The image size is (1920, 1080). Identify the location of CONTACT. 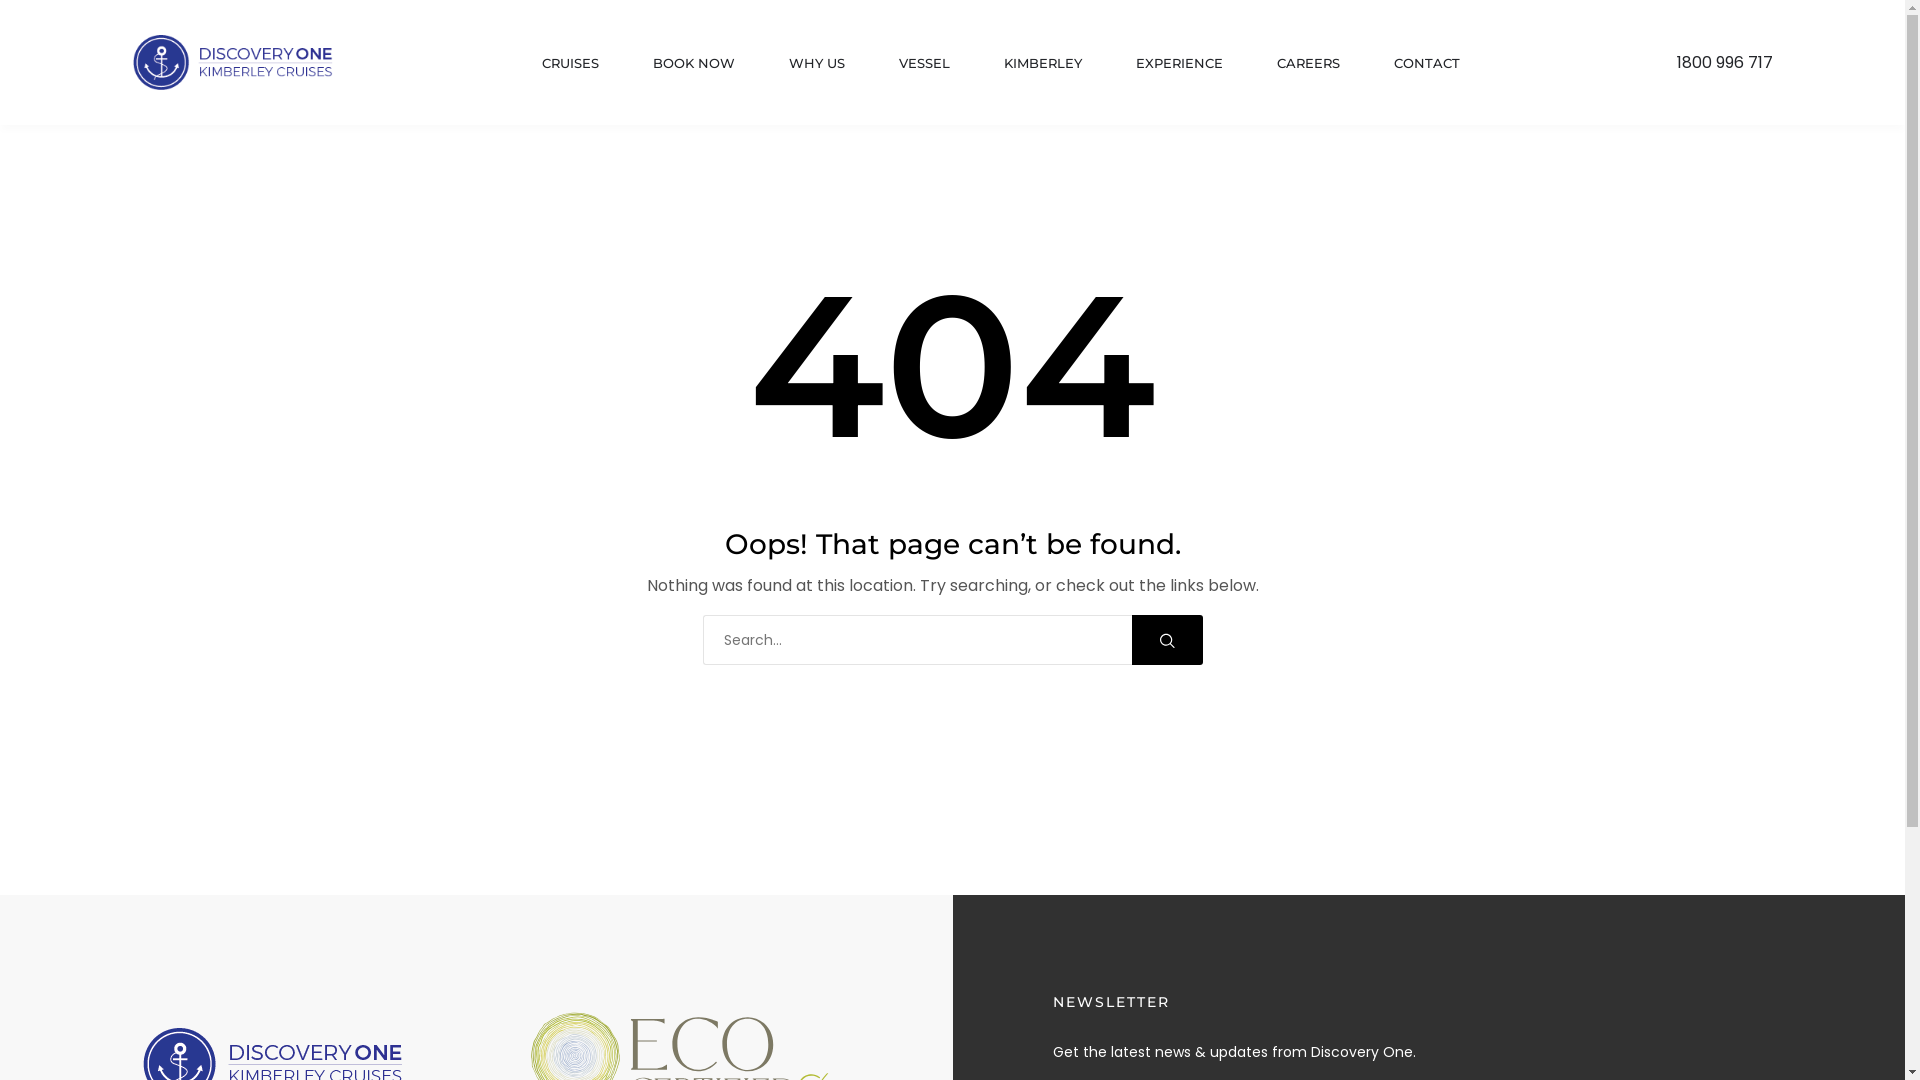
(1427, 62).